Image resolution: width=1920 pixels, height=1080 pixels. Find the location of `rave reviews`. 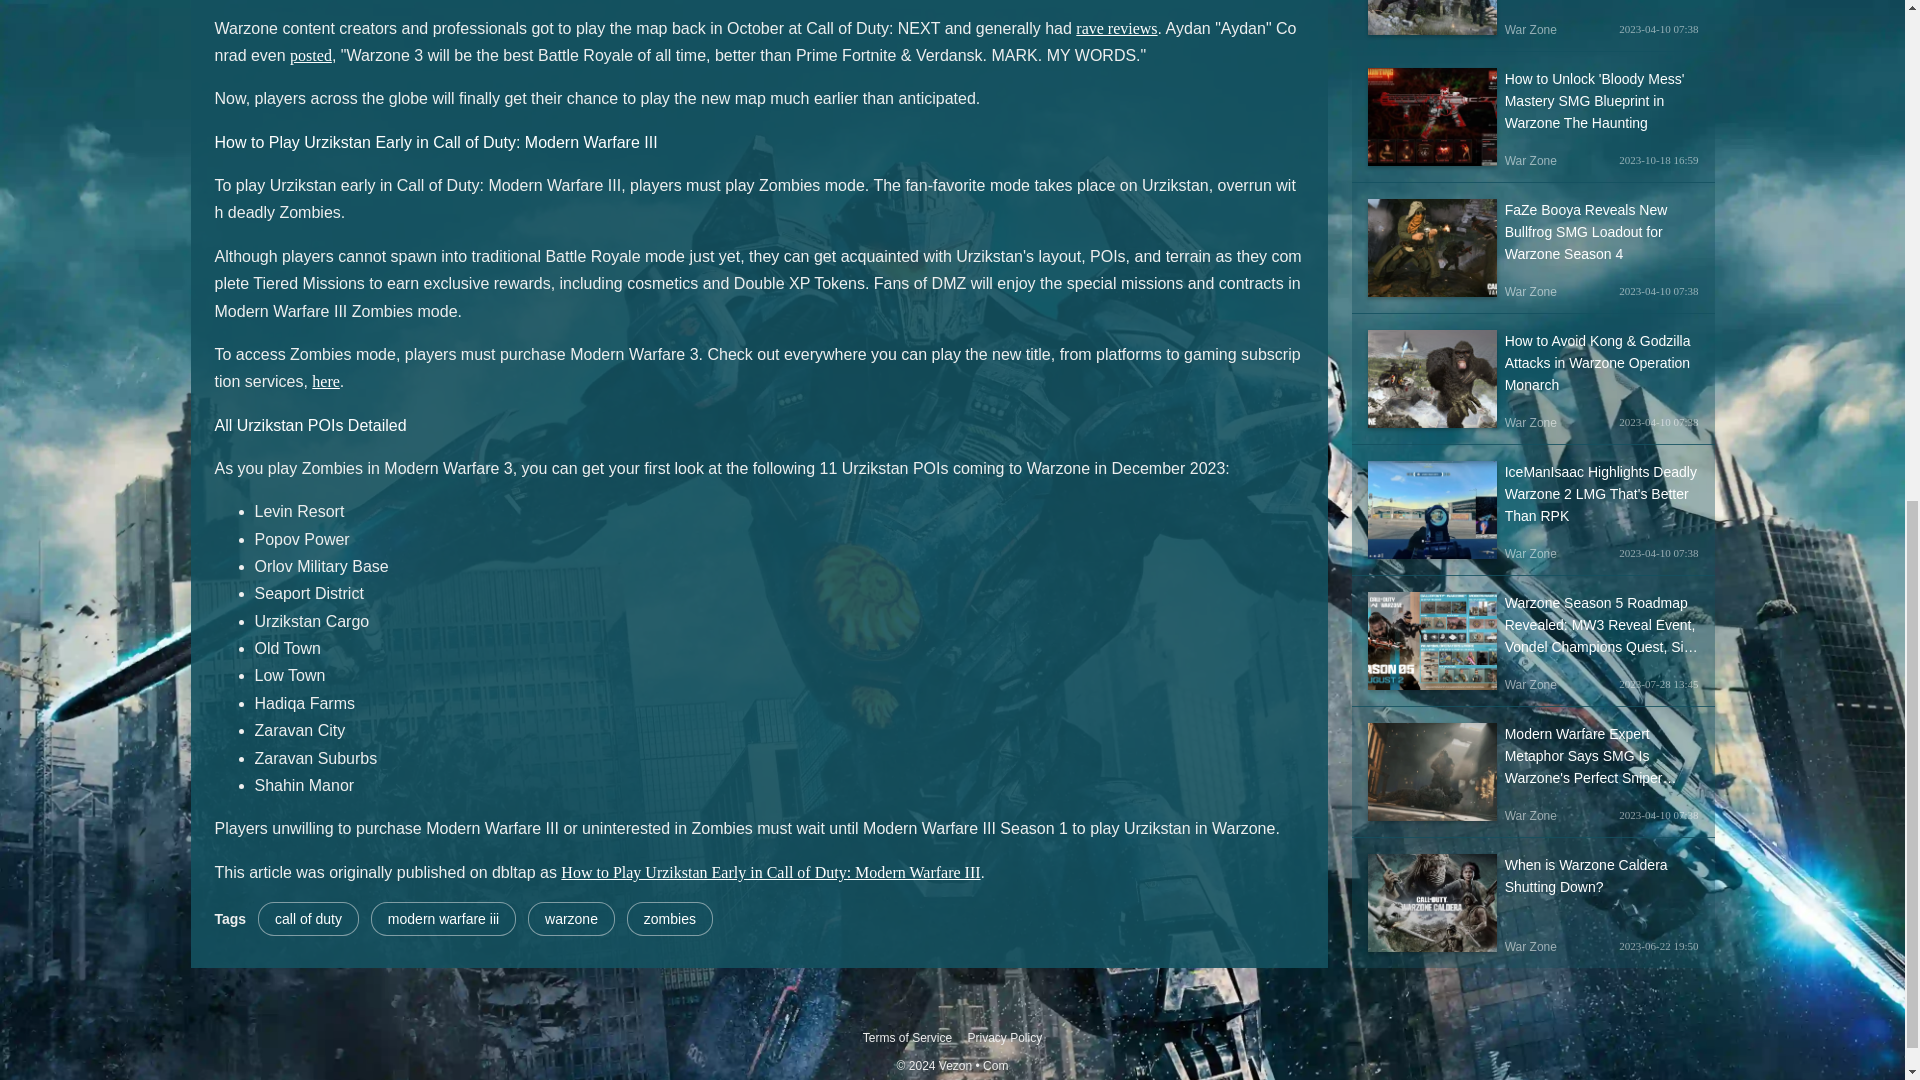

rave reviews is located at coordinates (1116, 28).